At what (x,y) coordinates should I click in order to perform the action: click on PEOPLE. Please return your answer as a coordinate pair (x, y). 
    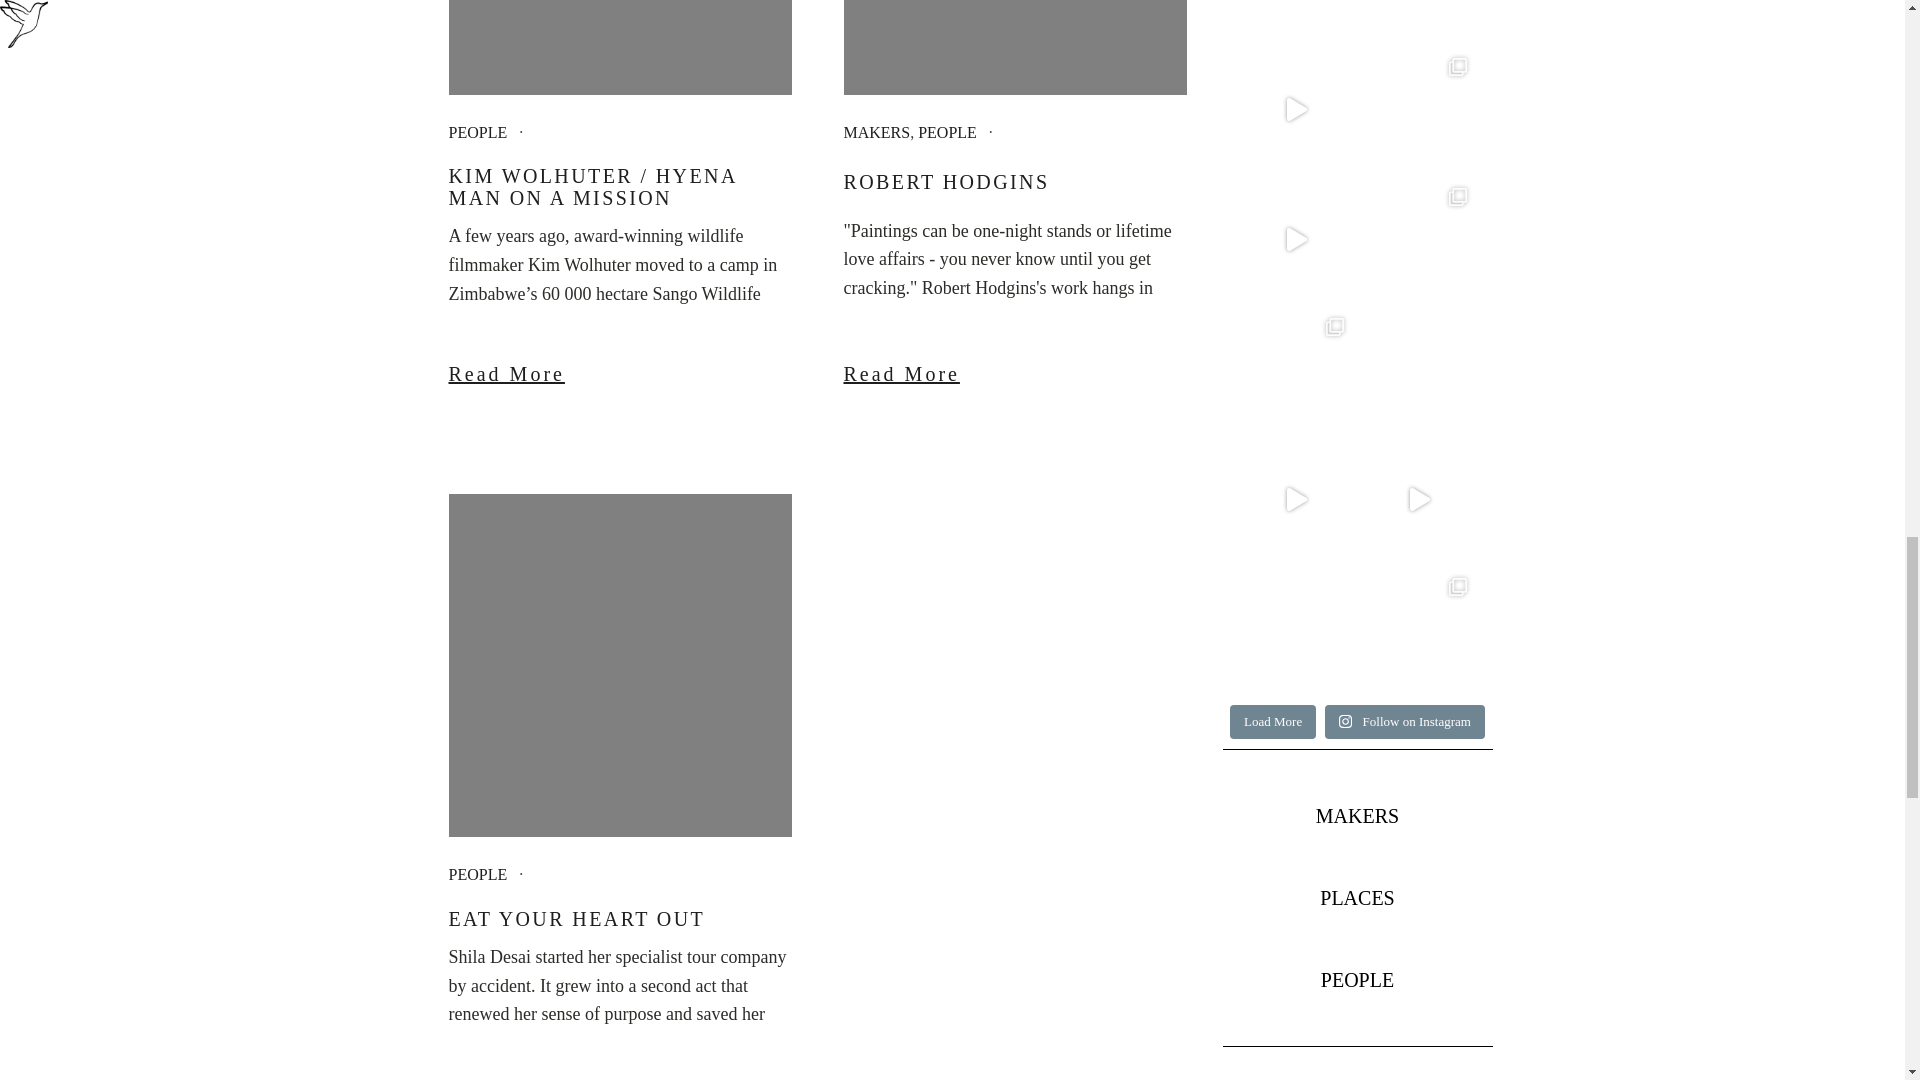
    Looking at the image, I should click on (947, 132).